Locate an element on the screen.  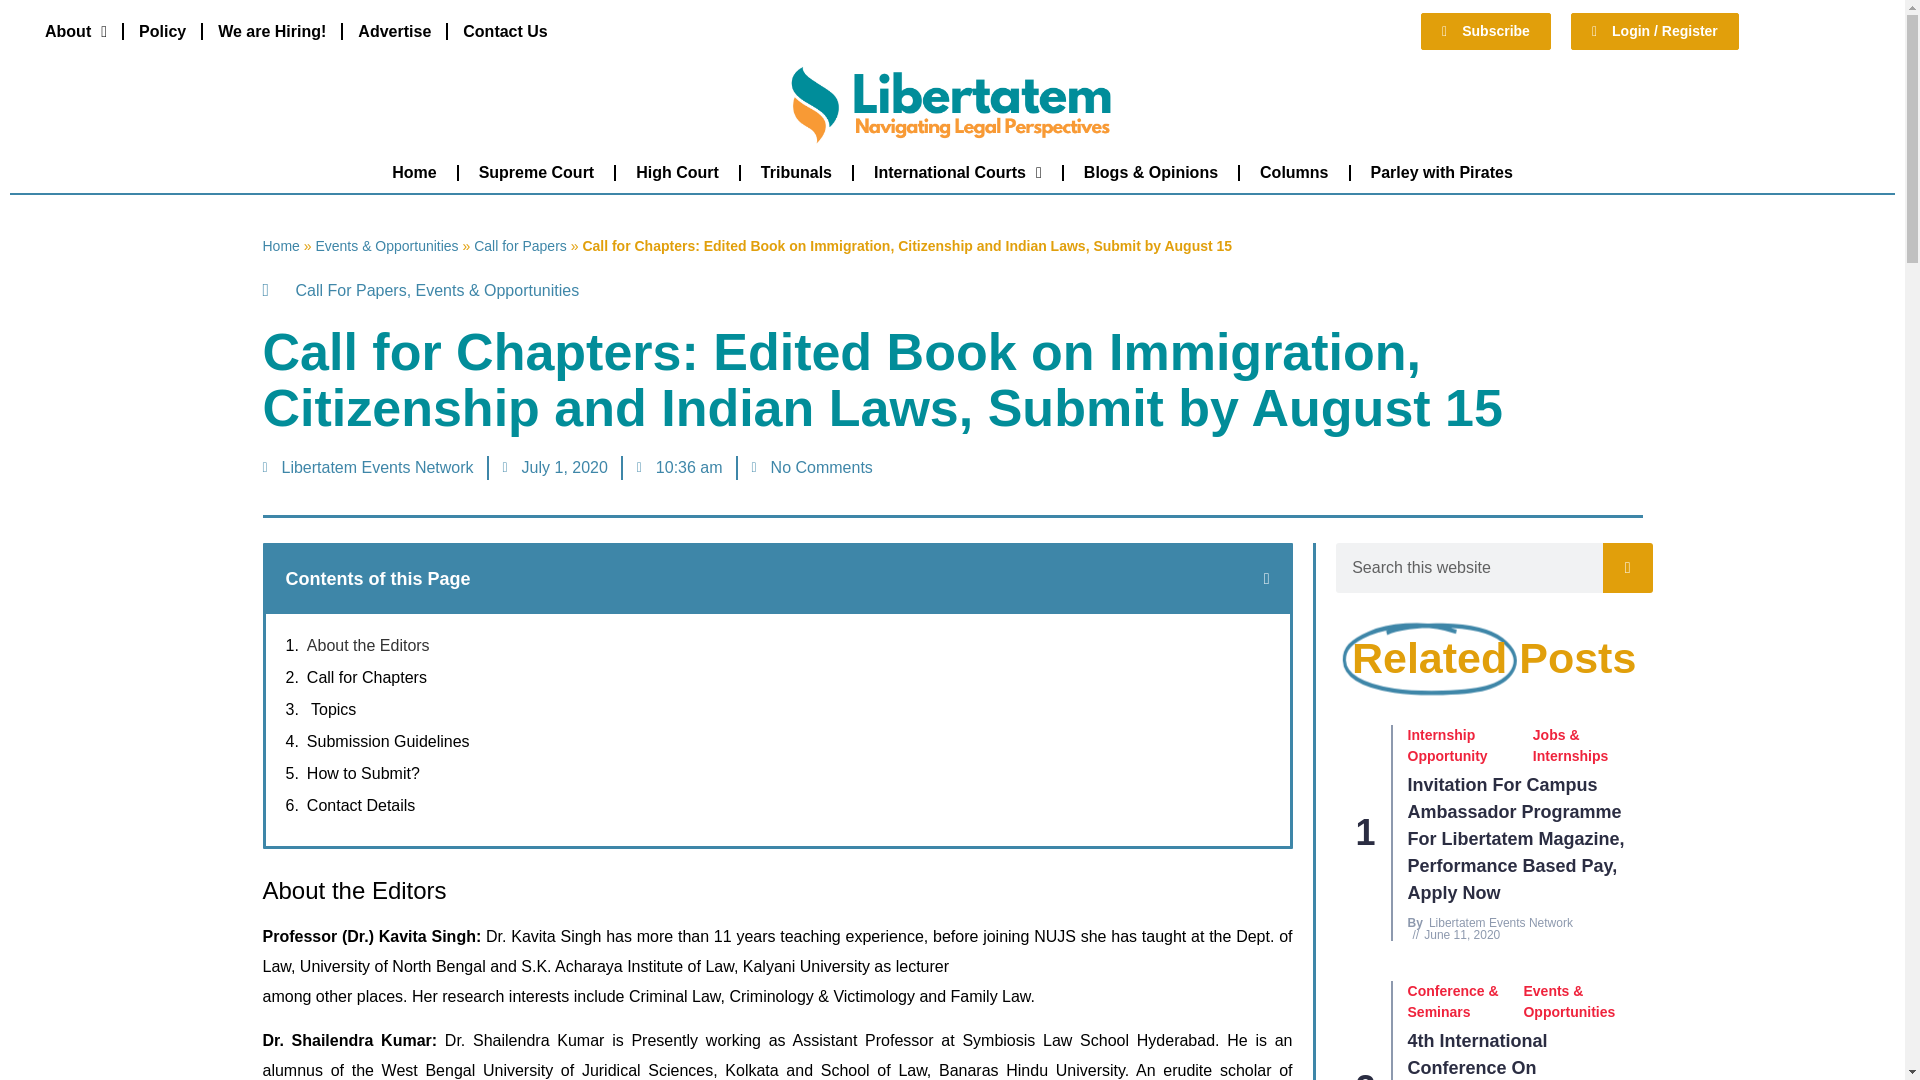
About is located at coordinates (76, 30).